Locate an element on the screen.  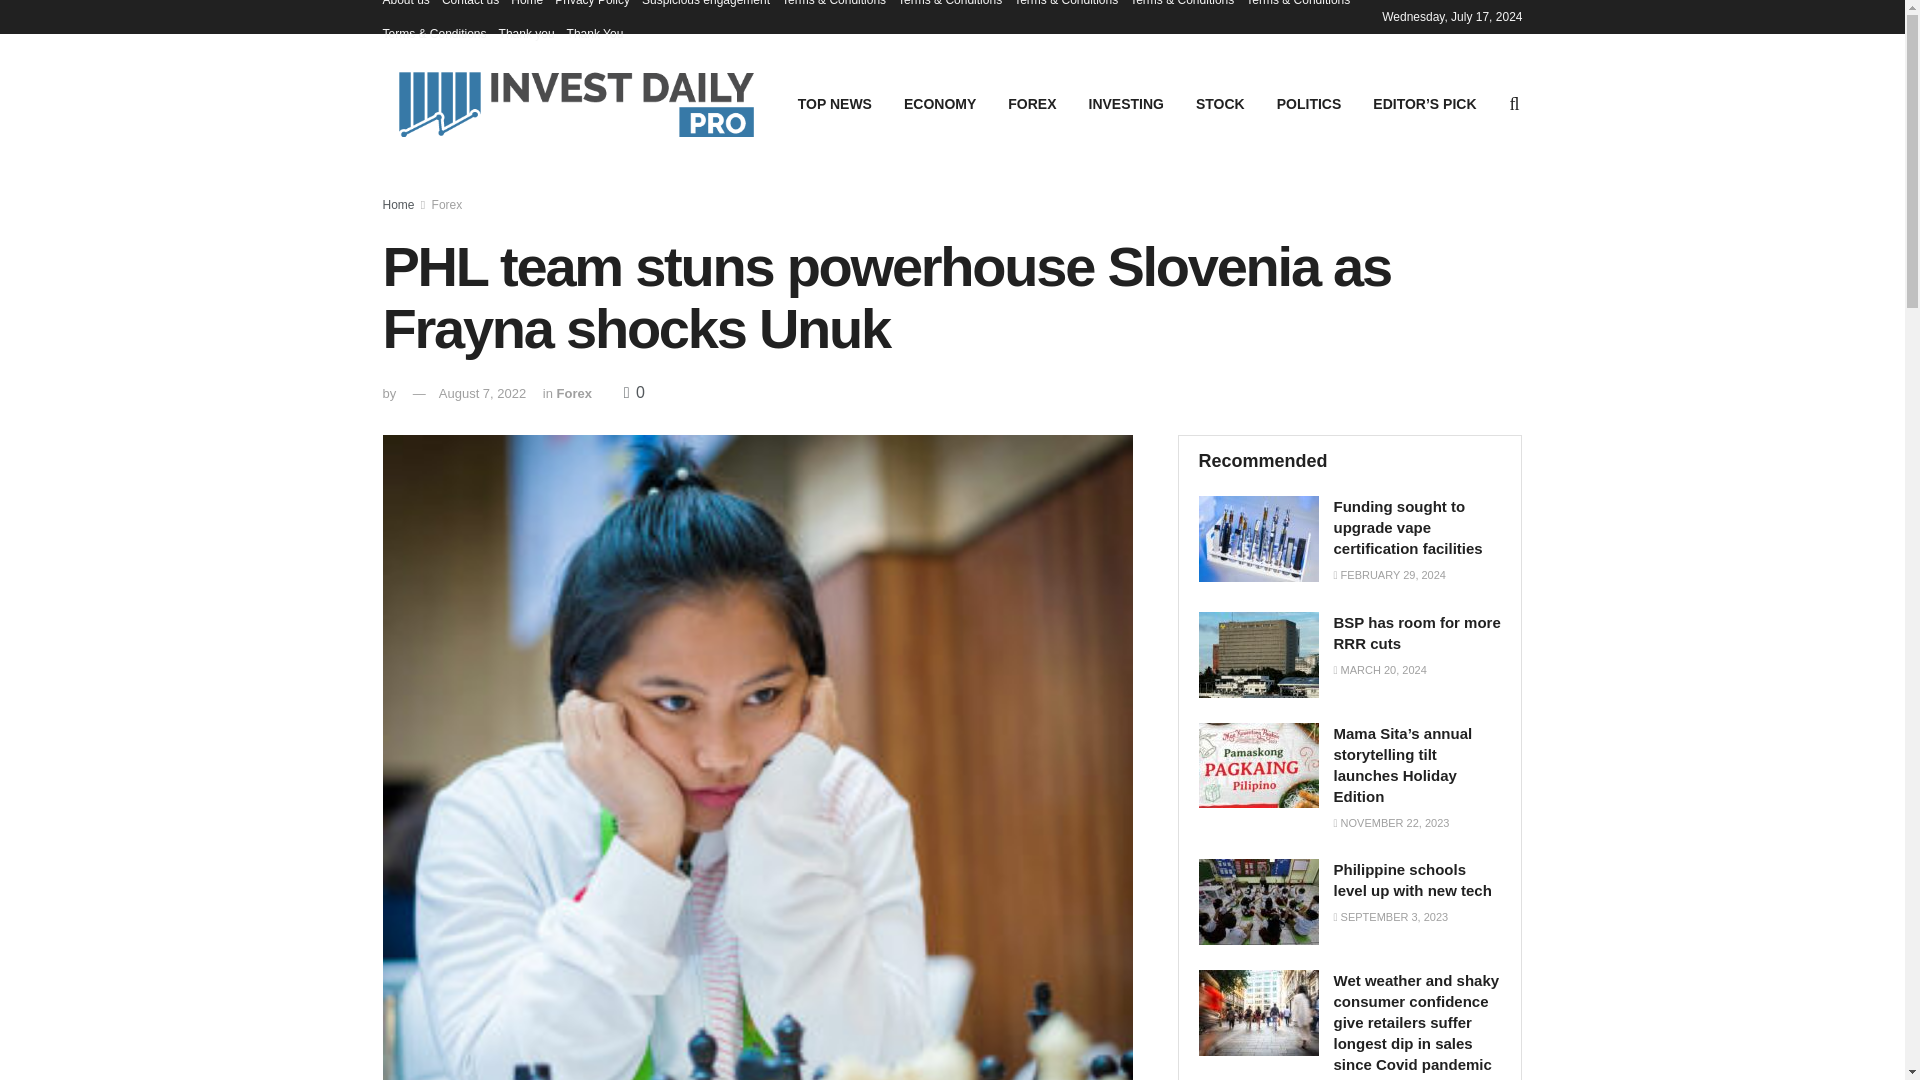
Contact us is located at coordinates (470, 8).